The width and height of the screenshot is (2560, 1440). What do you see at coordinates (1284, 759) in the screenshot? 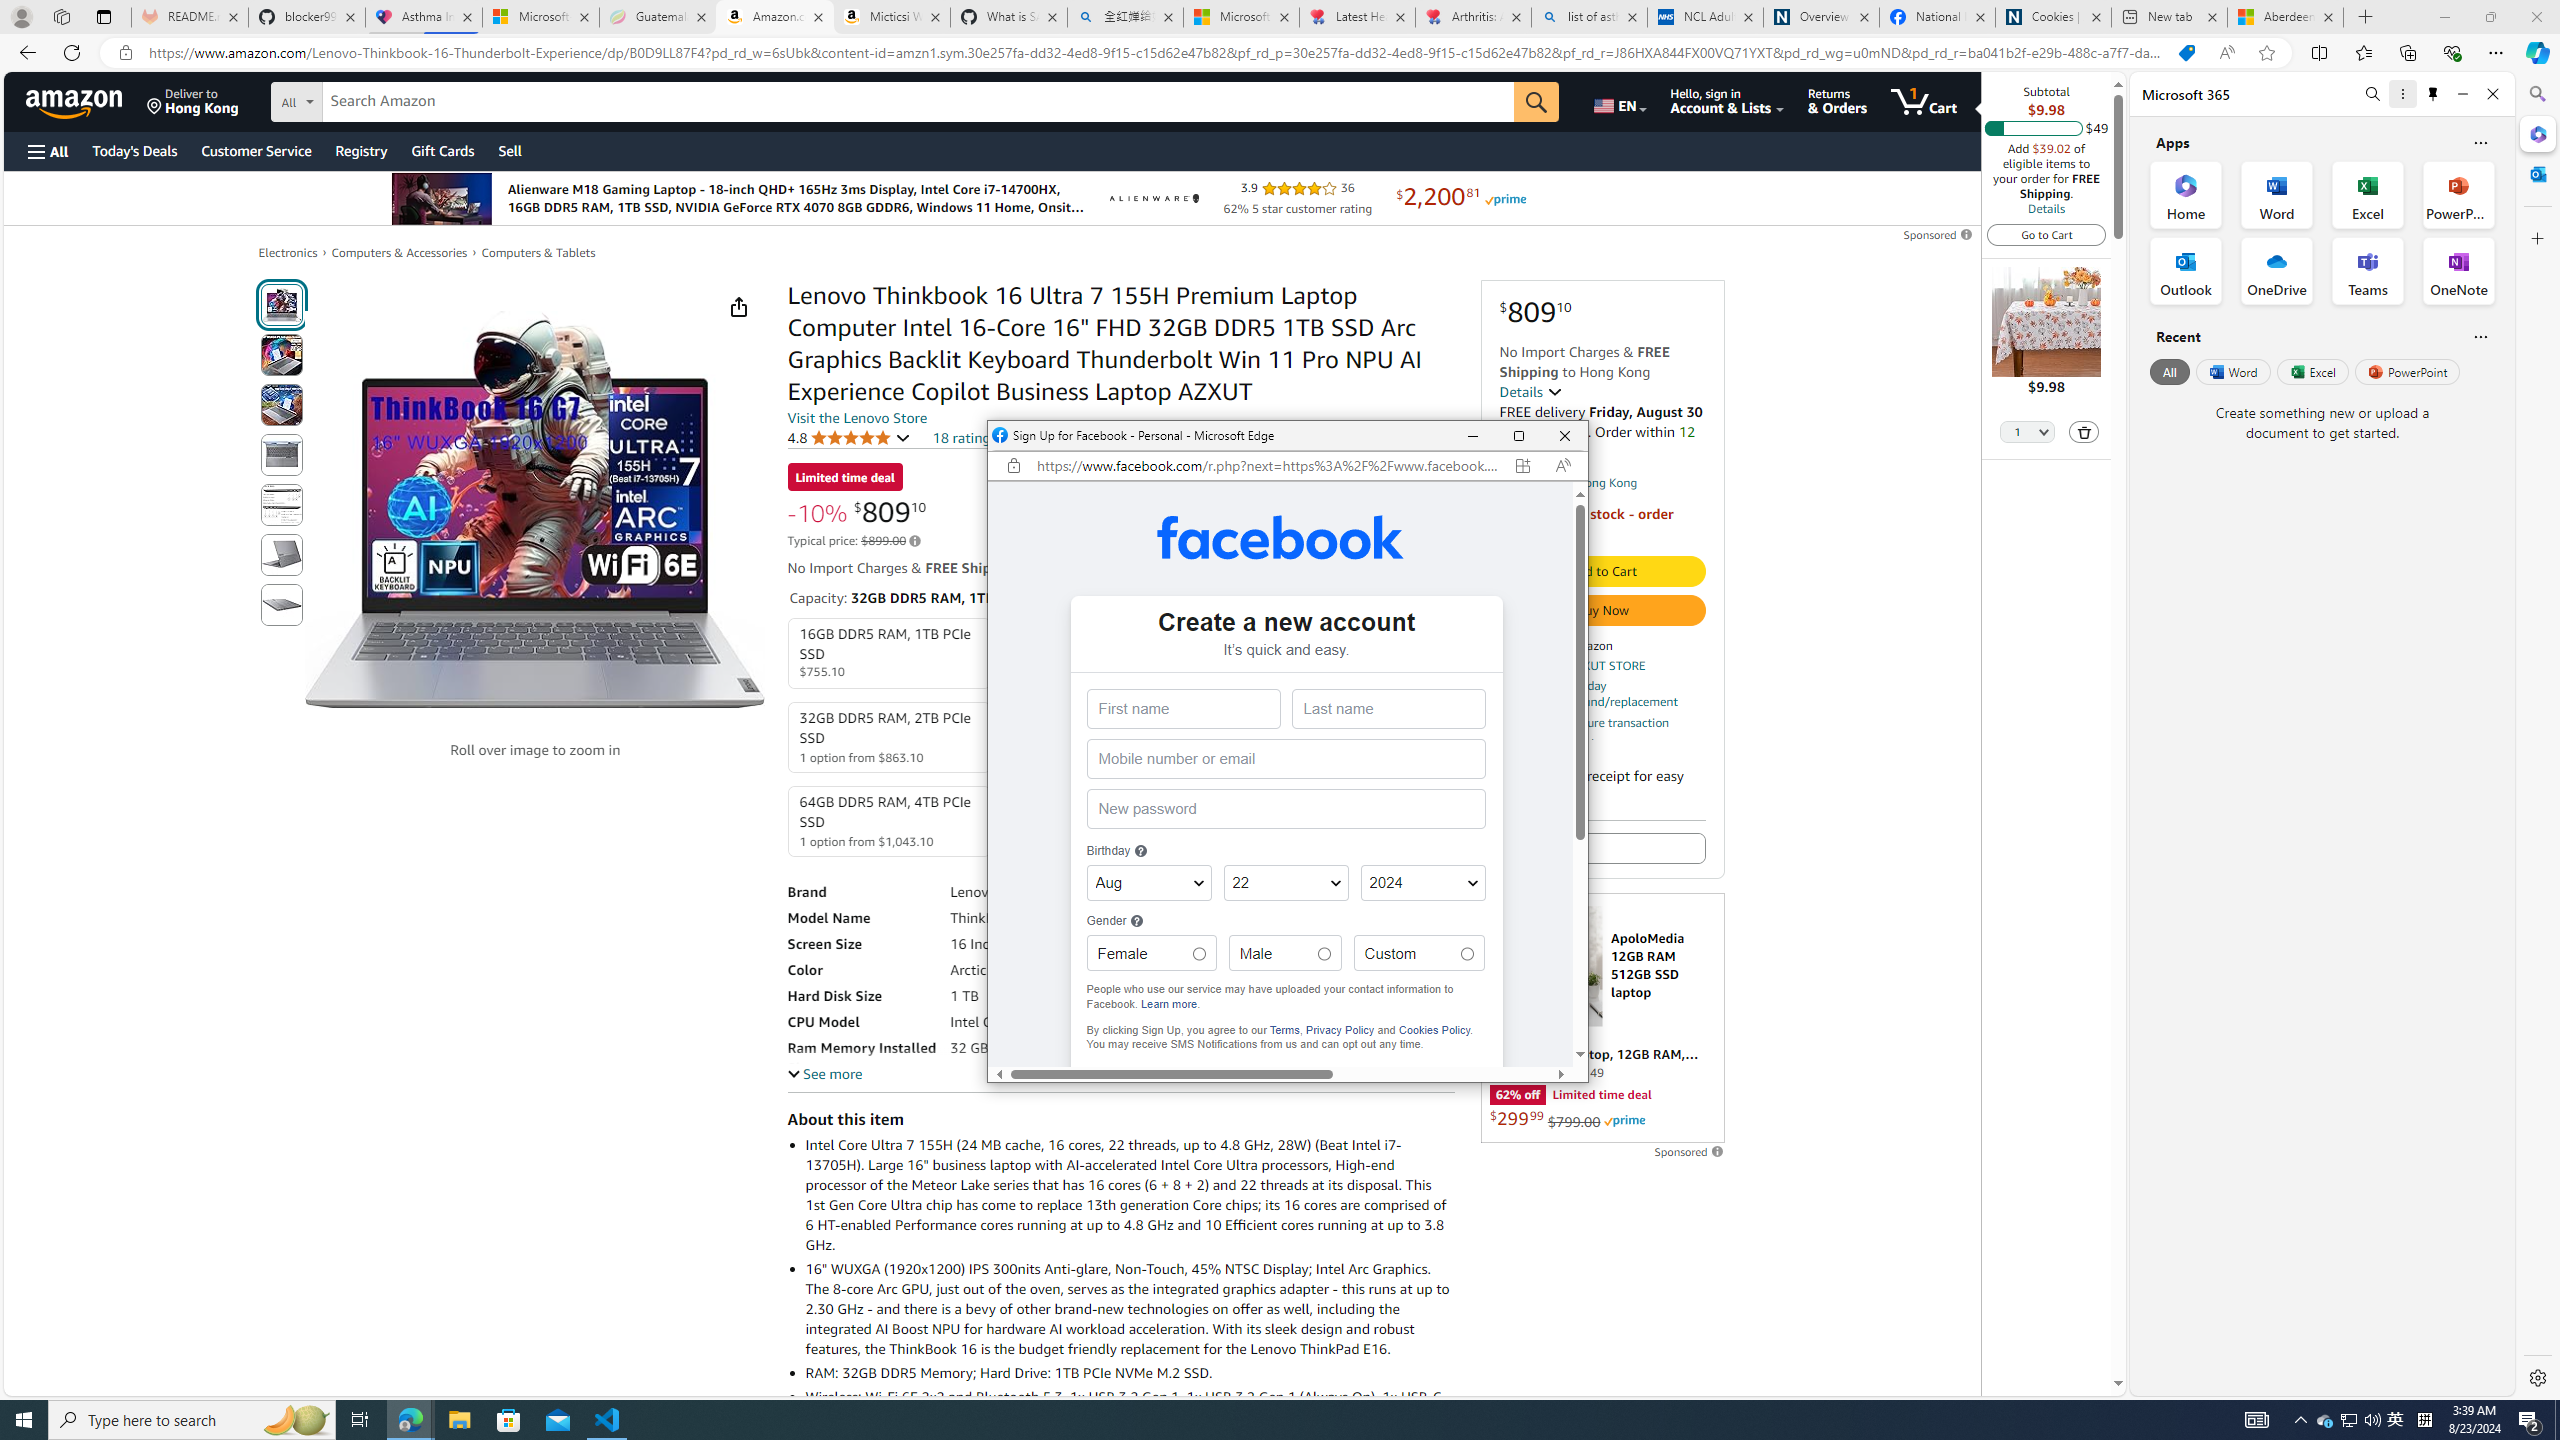
I see `Mobile number or email` at bounding box center [1284, 759].